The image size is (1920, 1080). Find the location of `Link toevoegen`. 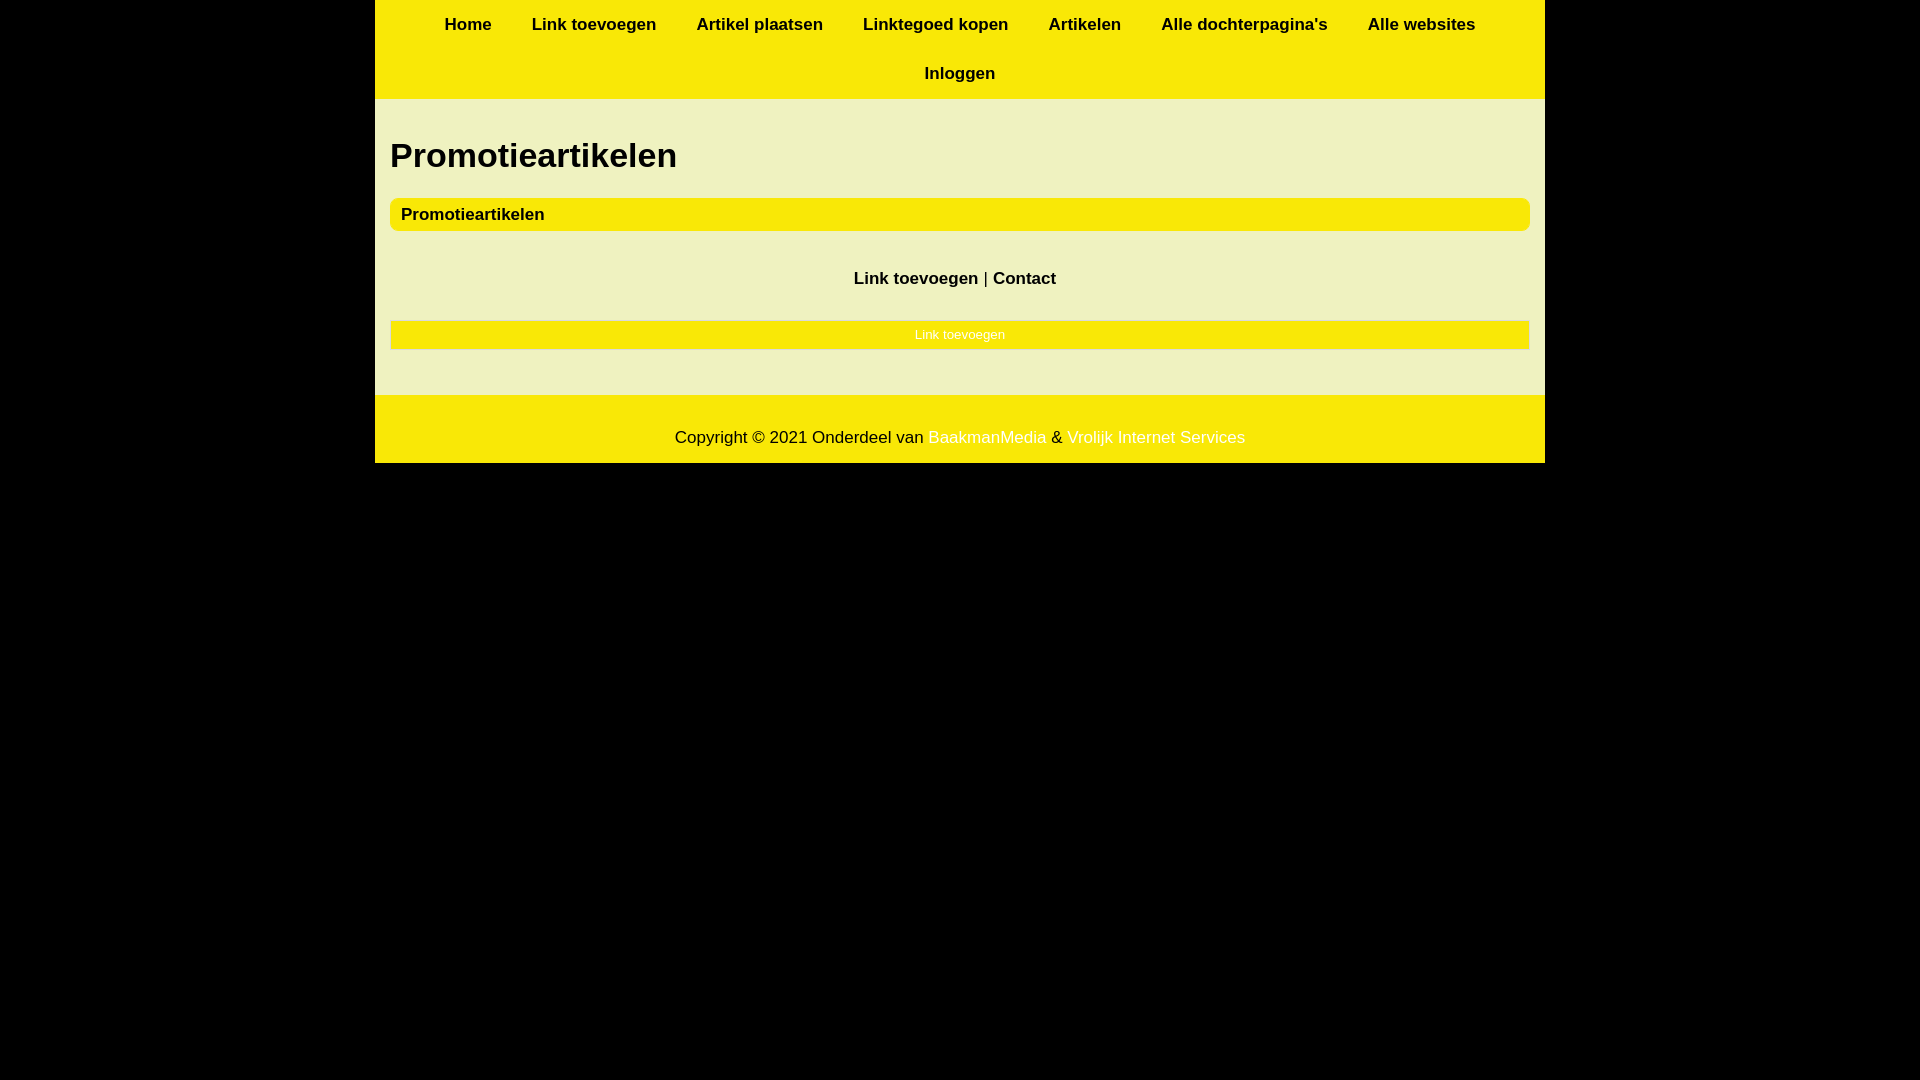

Link toevoegen is located at coordinates (960, 335).